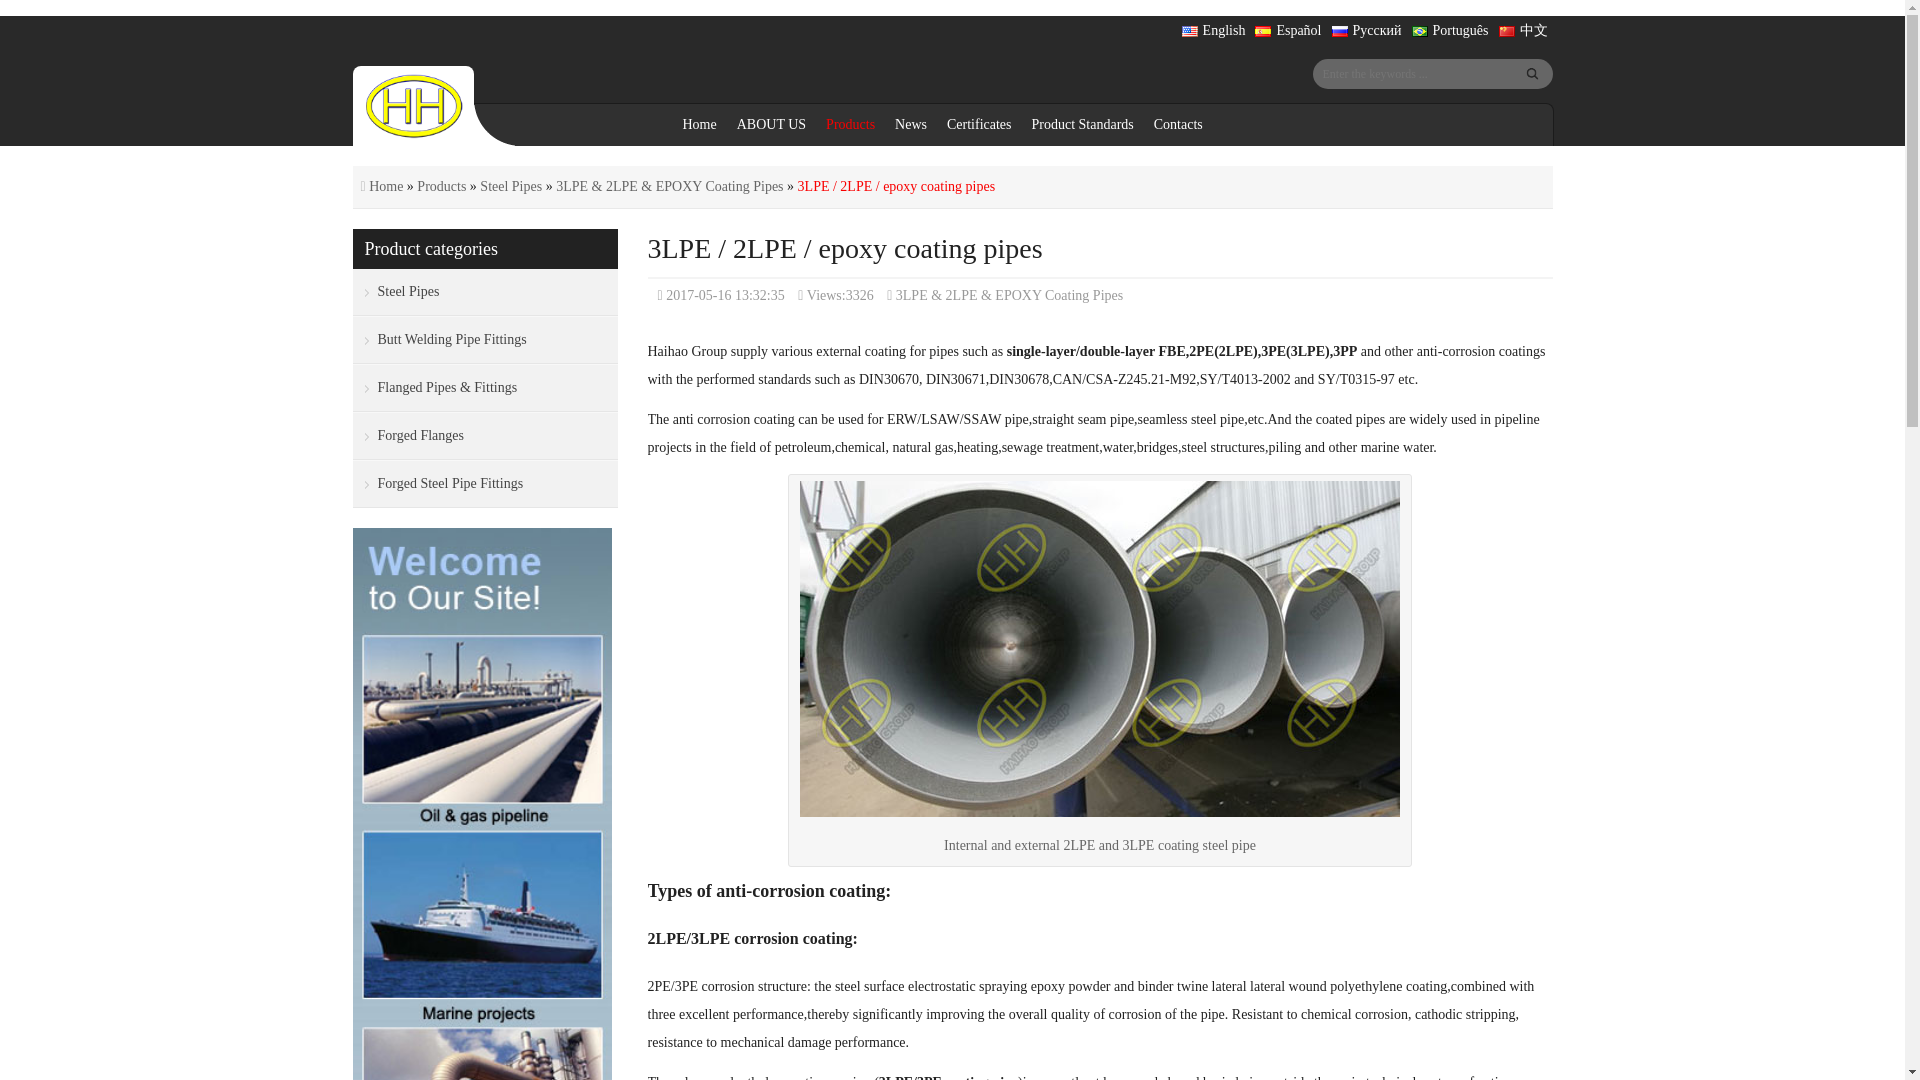 This screenshot has height=1080, width=1920. Describe the element at coordinates (850, 124) in the screenshot. I see `Products` at that location.